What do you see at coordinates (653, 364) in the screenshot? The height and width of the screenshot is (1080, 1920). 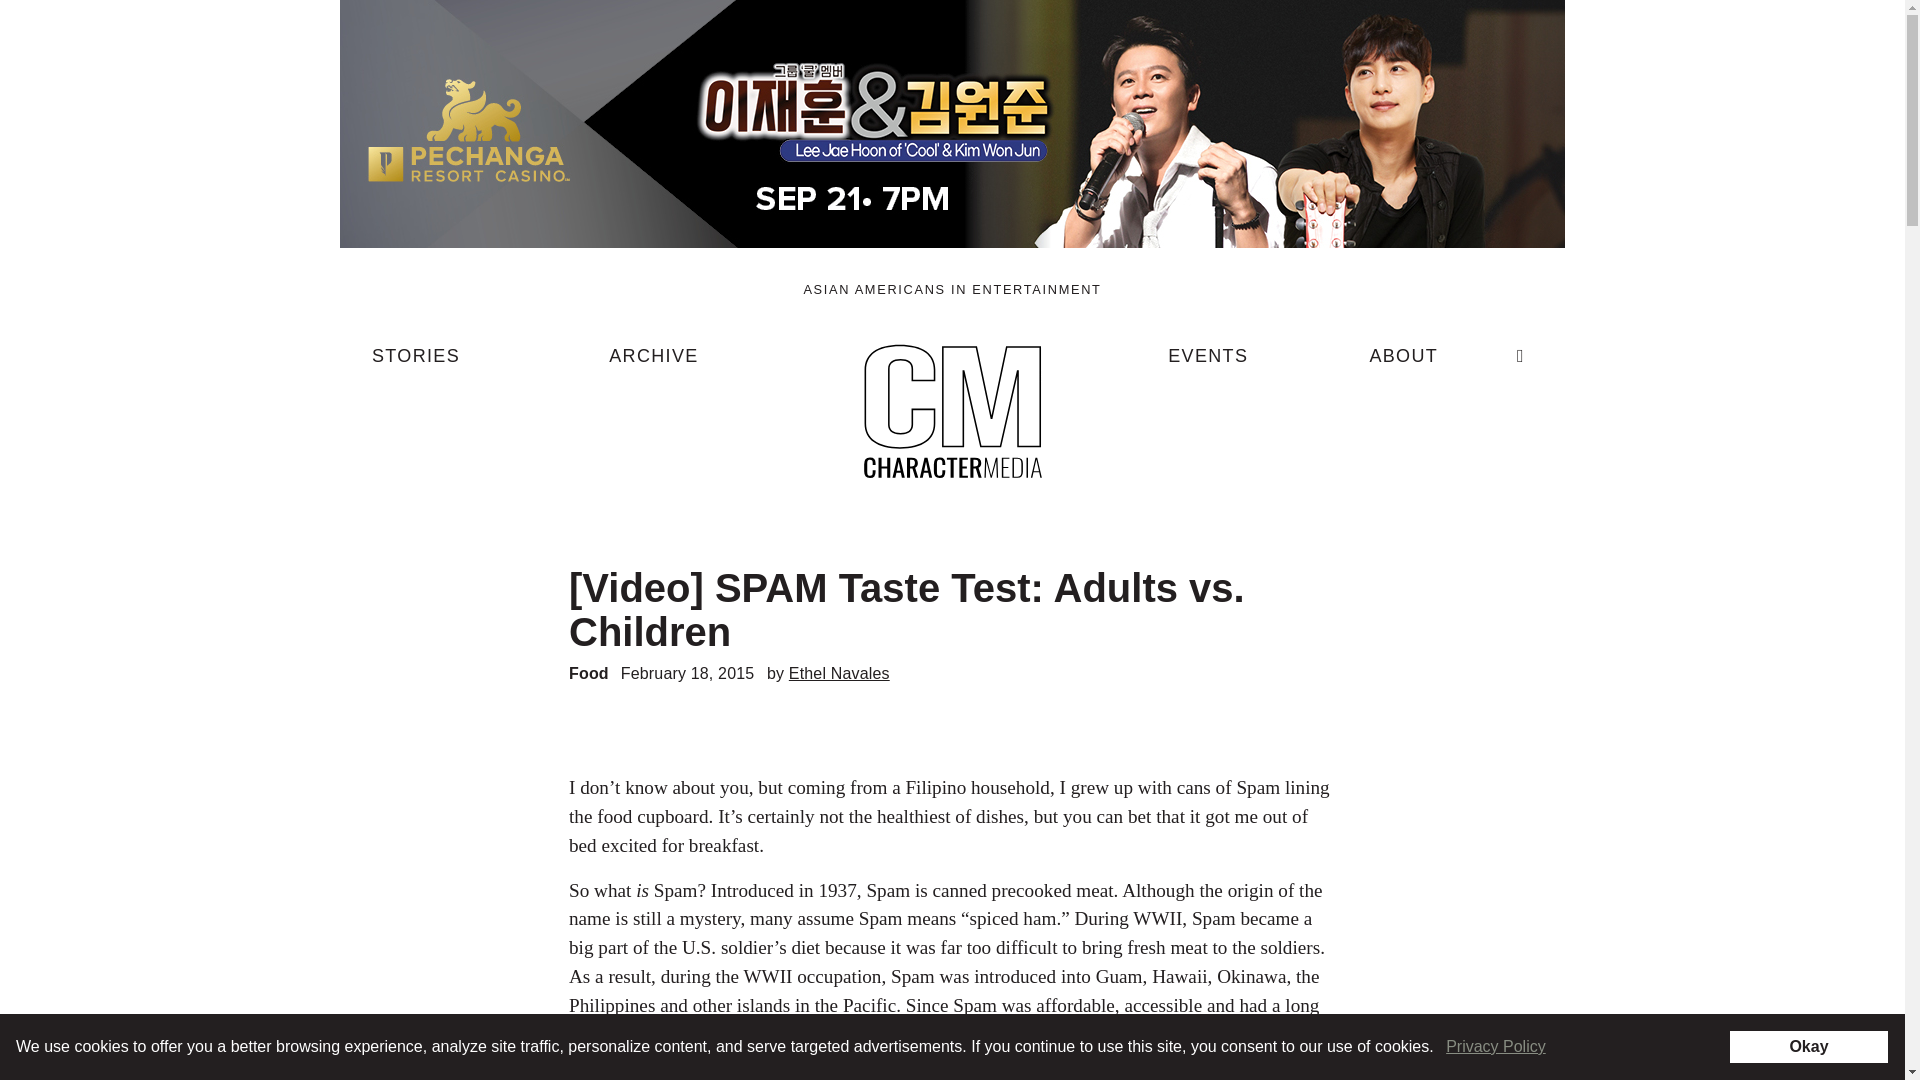 I see `ARCHIVE` at bounding box center [653, 364].